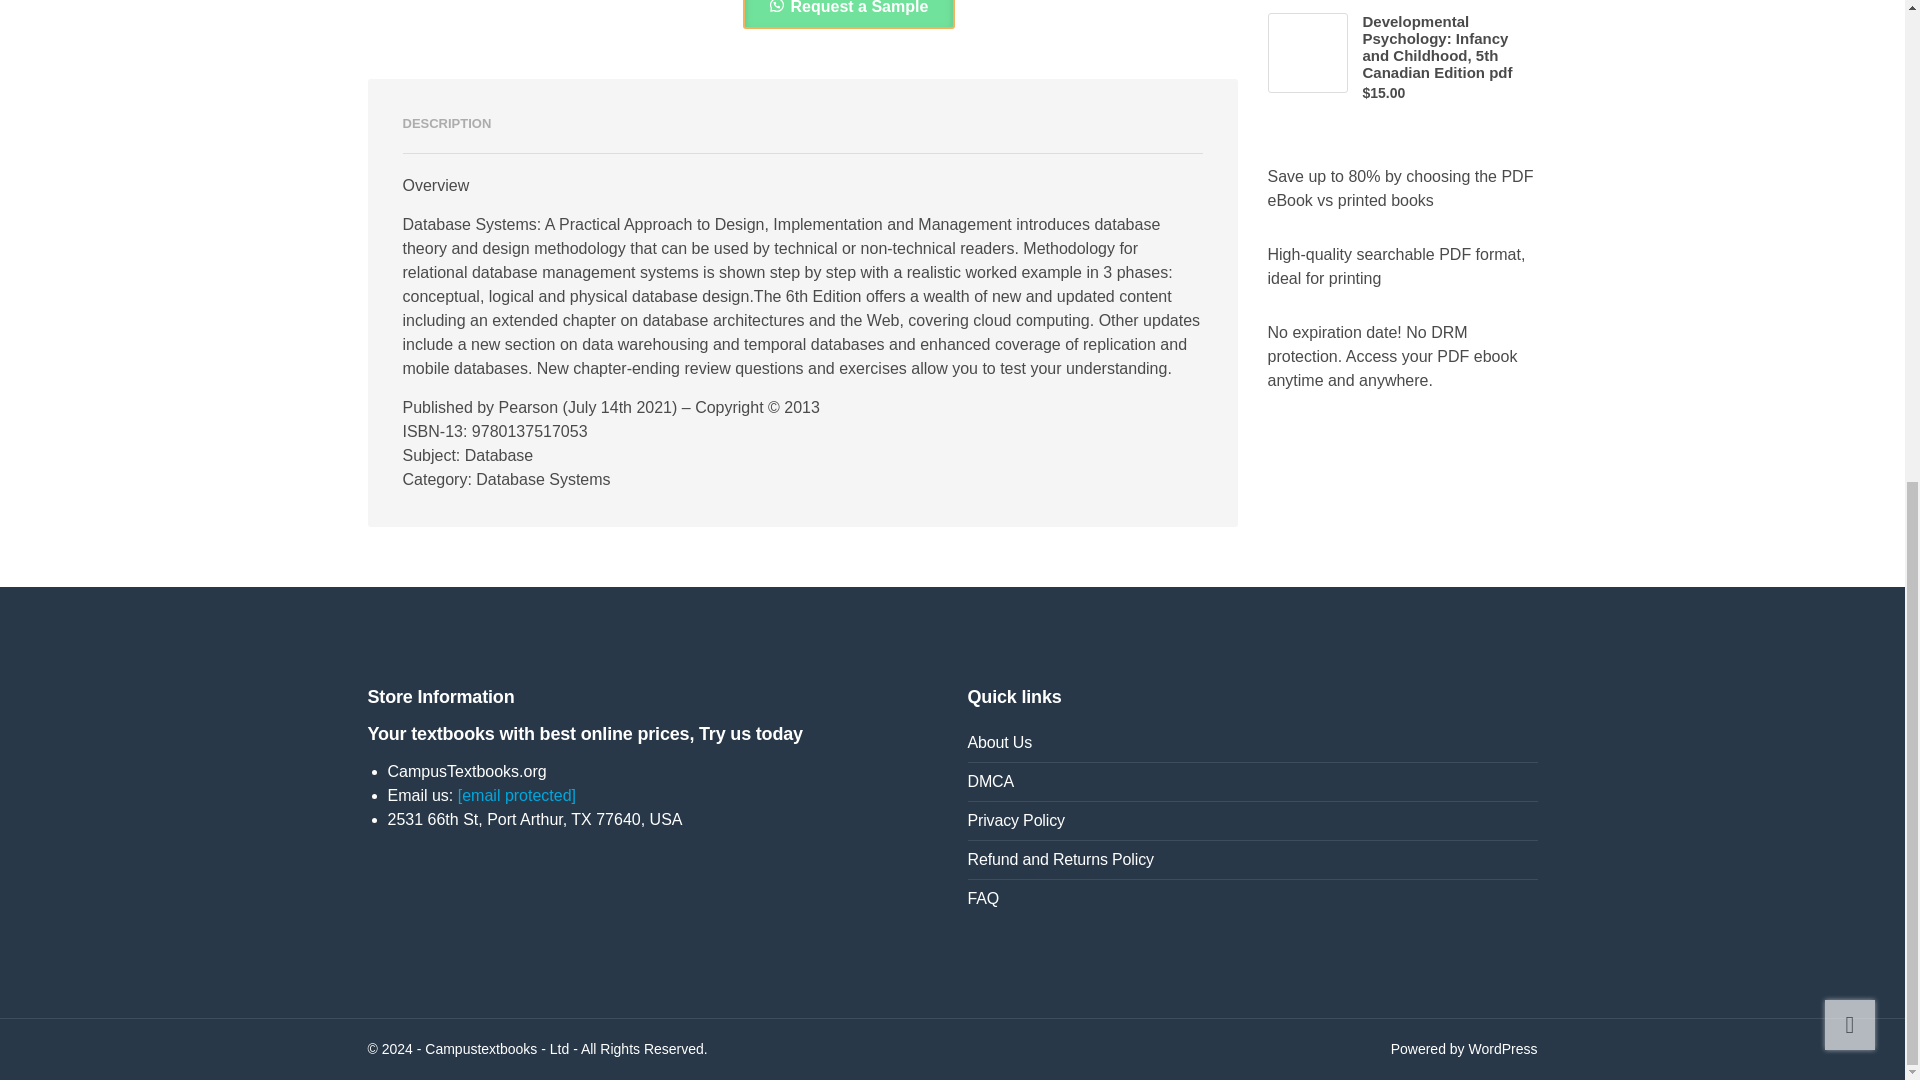  Describe the element at coordinates (1252, 742) in the screenshot. I see `About Us` at that location.